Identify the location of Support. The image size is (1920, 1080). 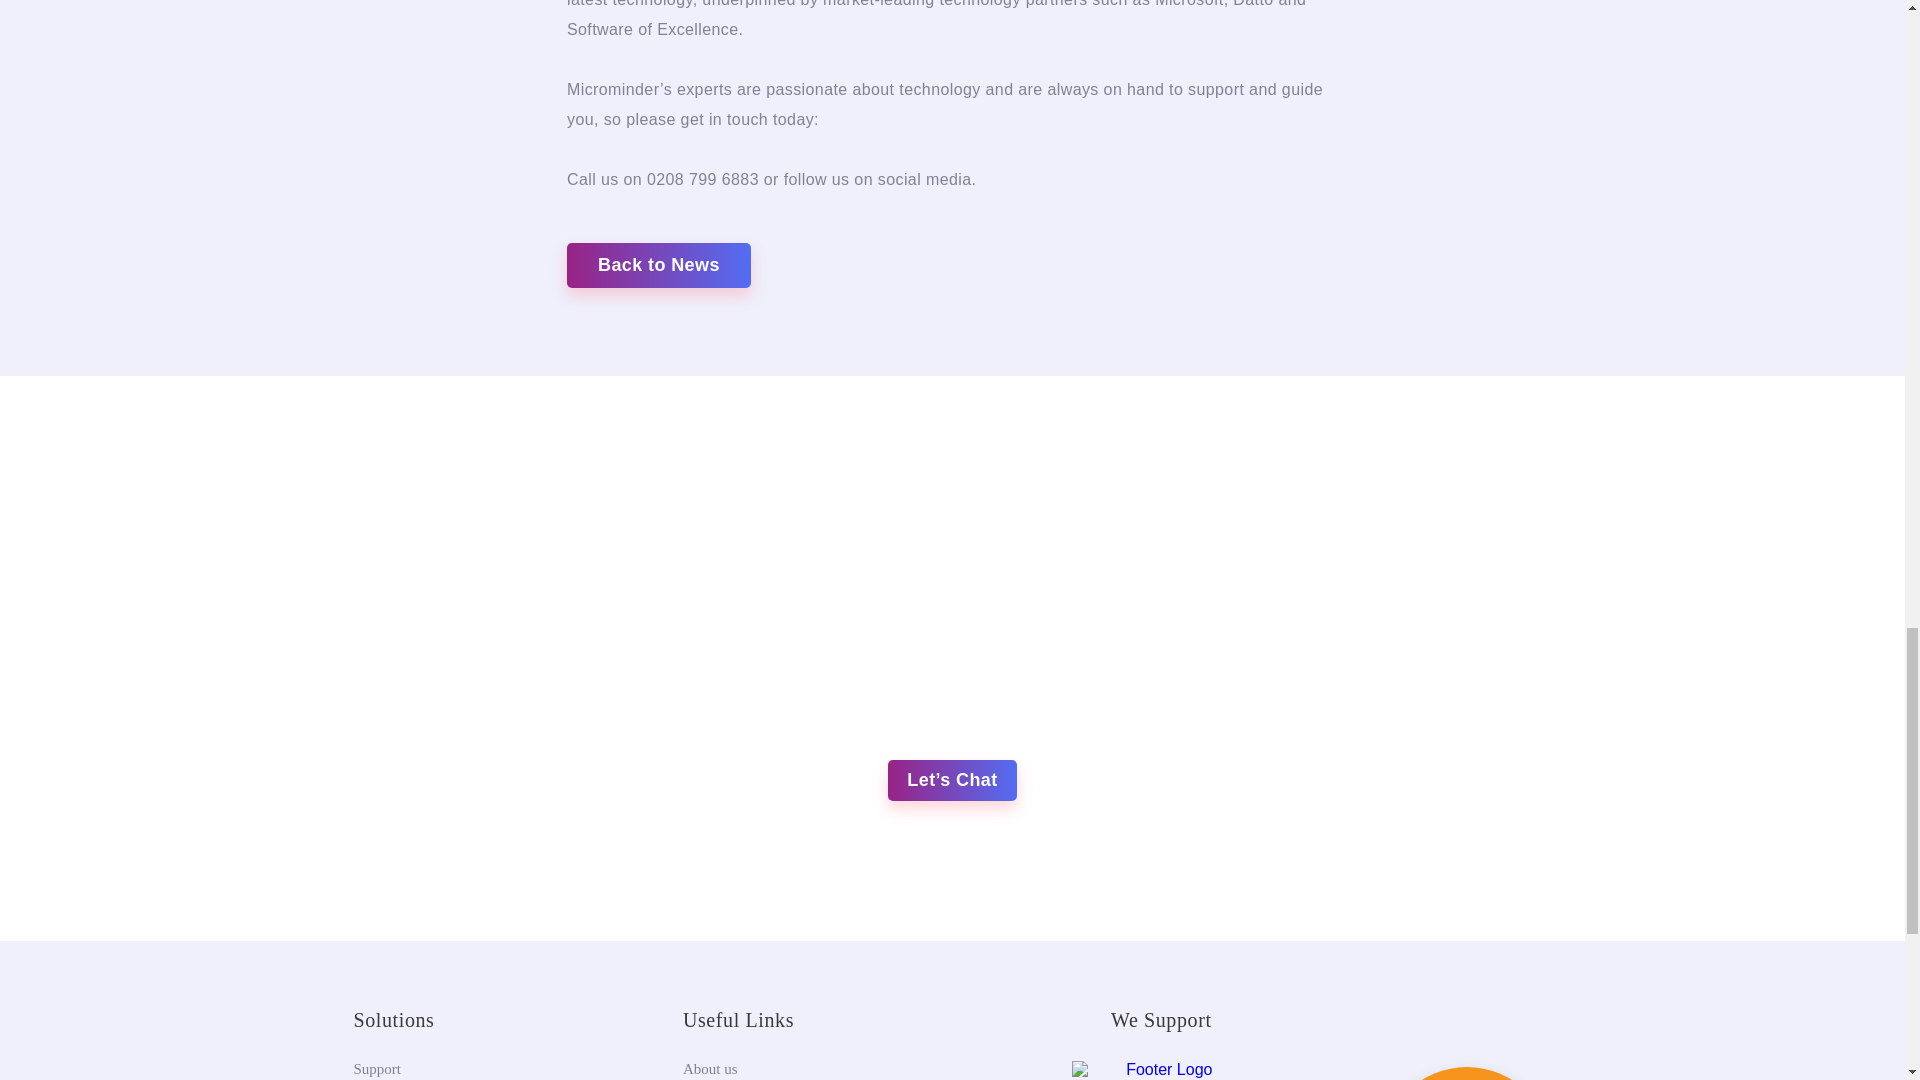
(377, 1068).